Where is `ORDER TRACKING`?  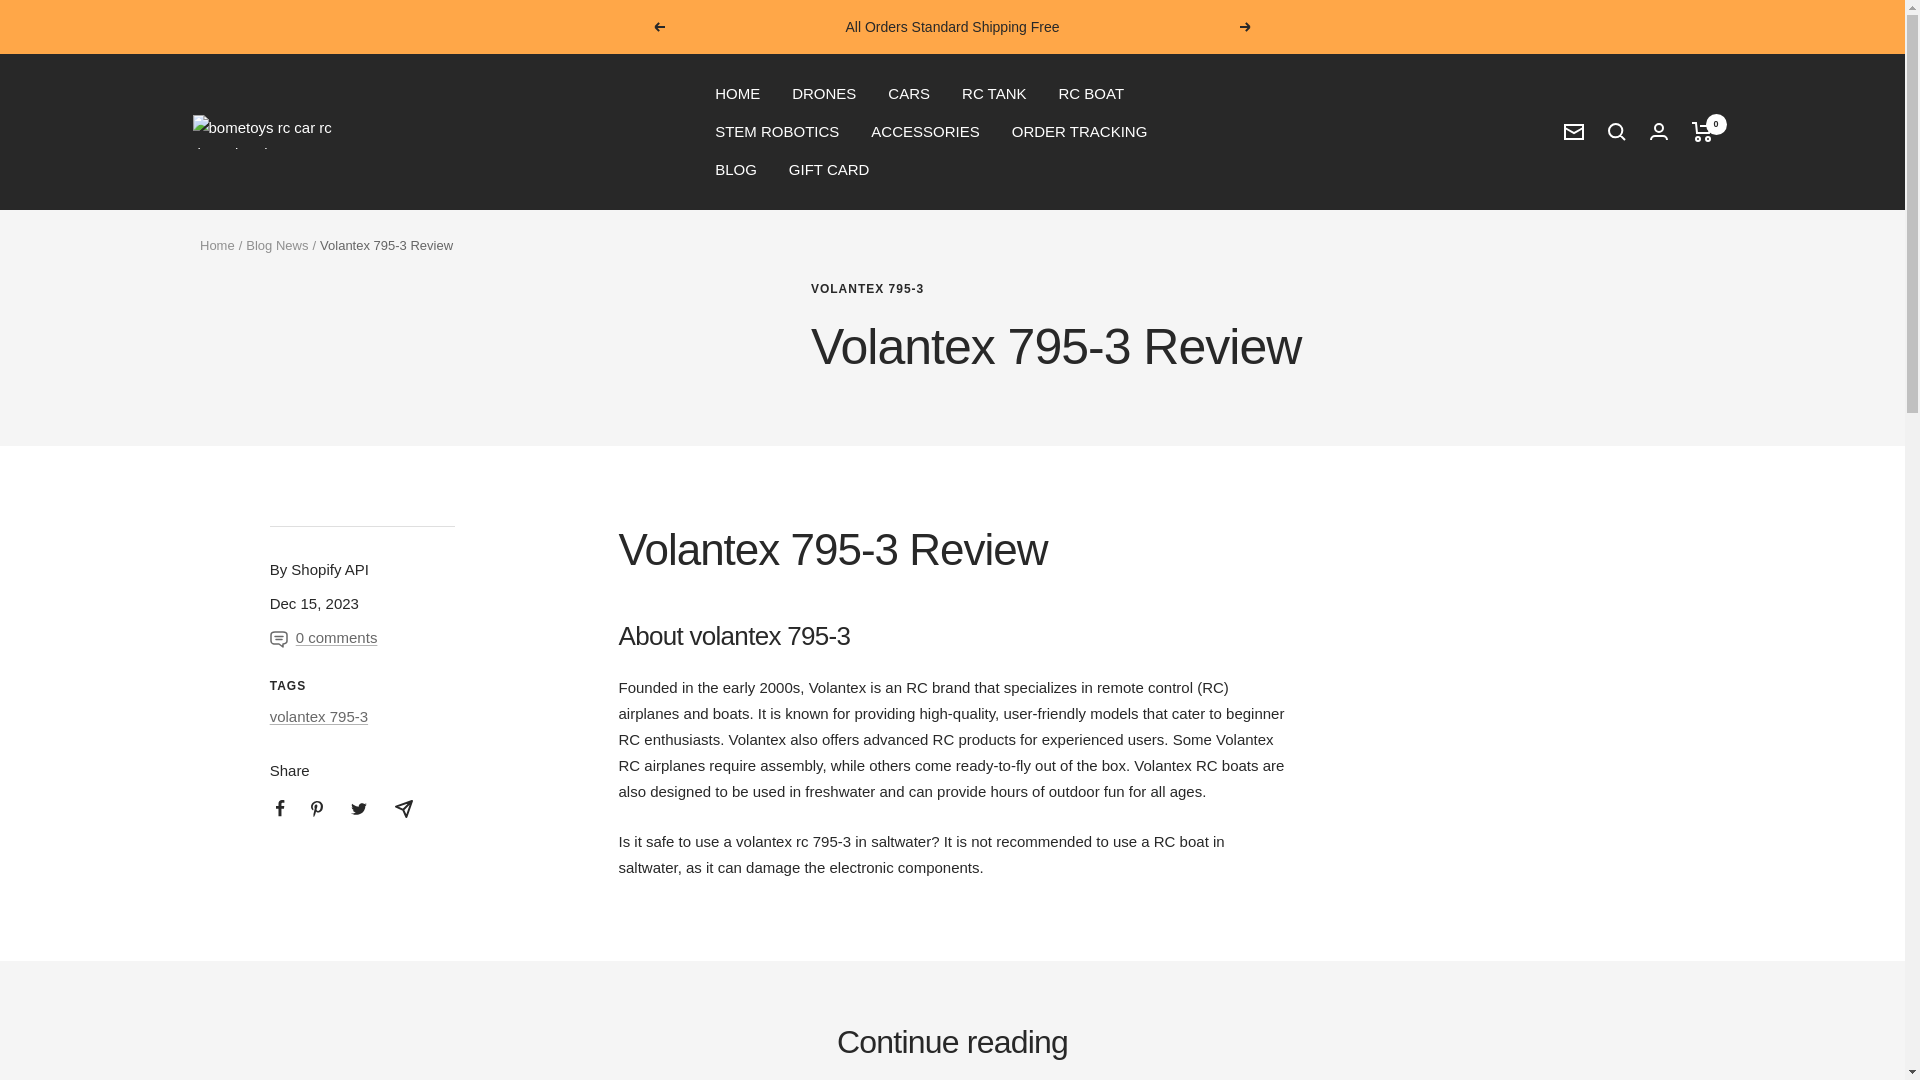
ORDER TRACKING is located at coordinates (1080, 131).